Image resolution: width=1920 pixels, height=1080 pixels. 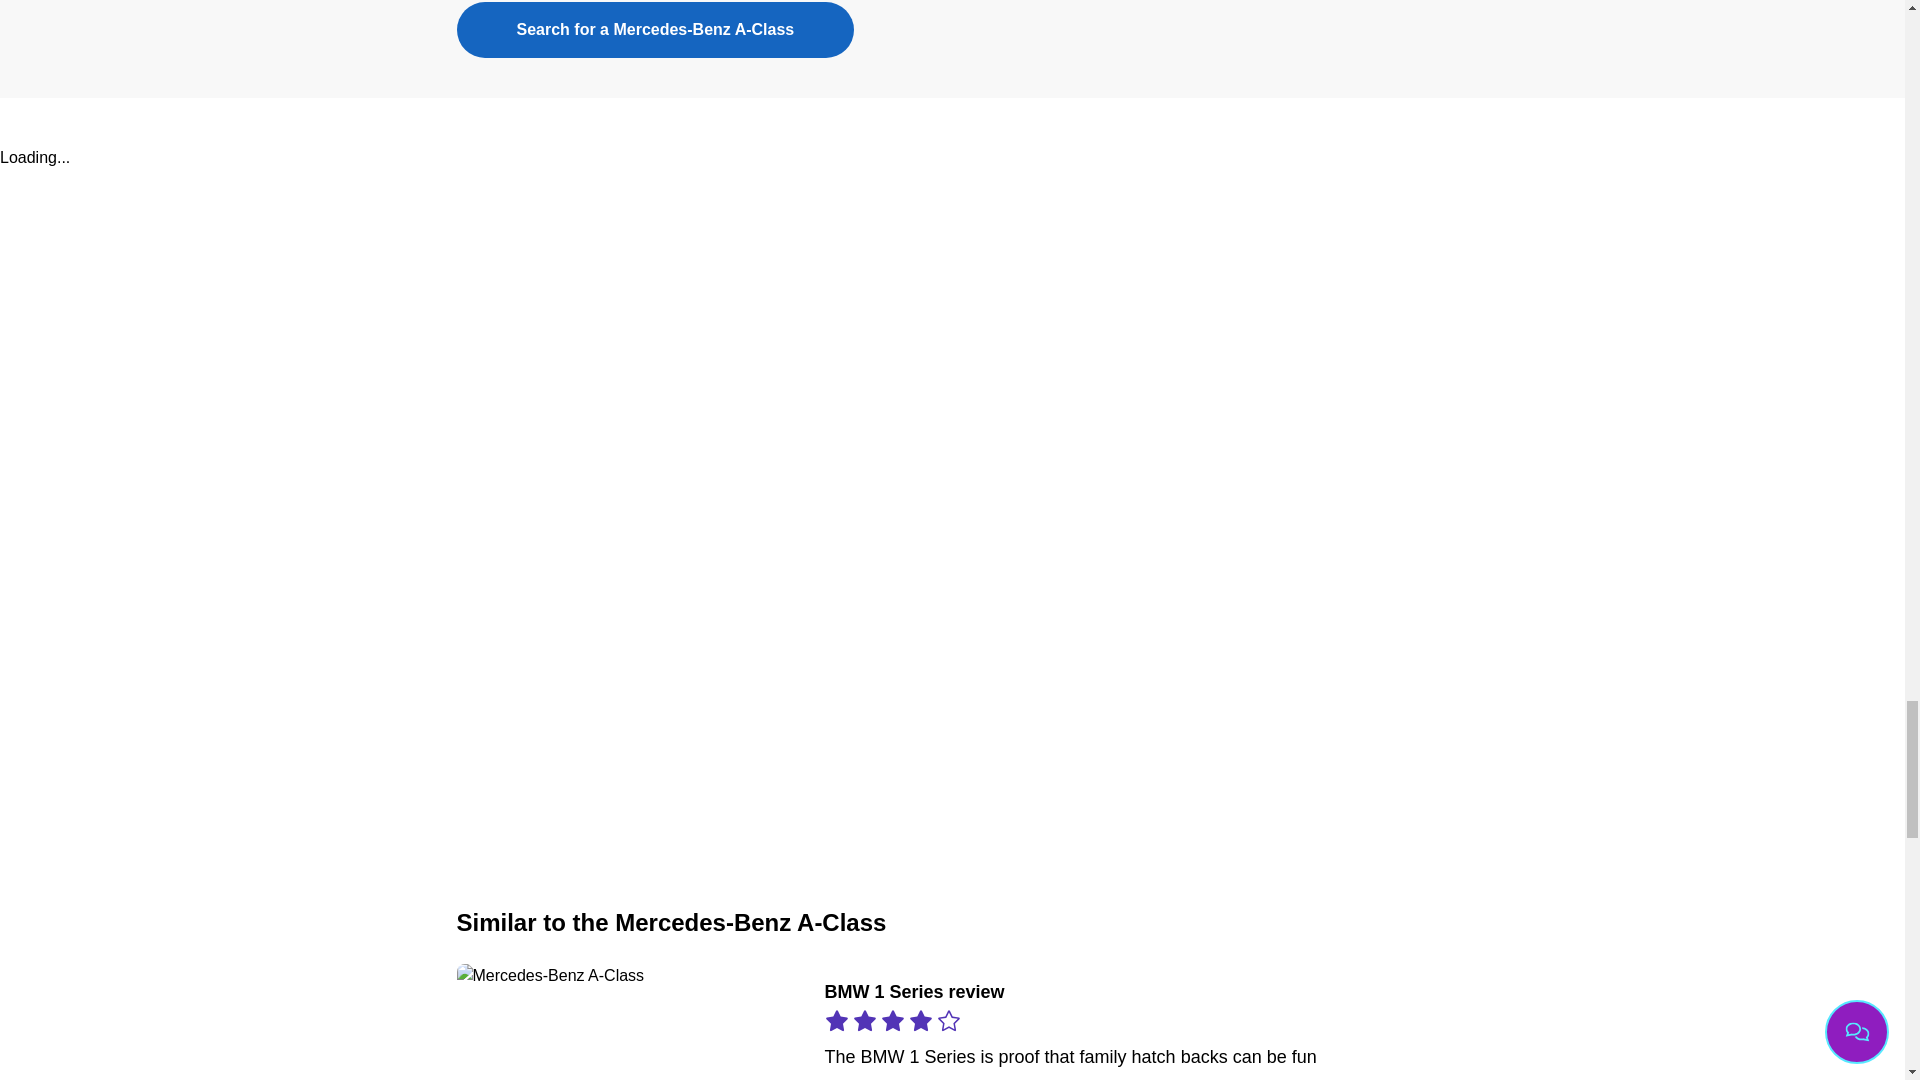 I want to click on Search for a Mercedes-Benz A-Class, so click(x=655, y=30).